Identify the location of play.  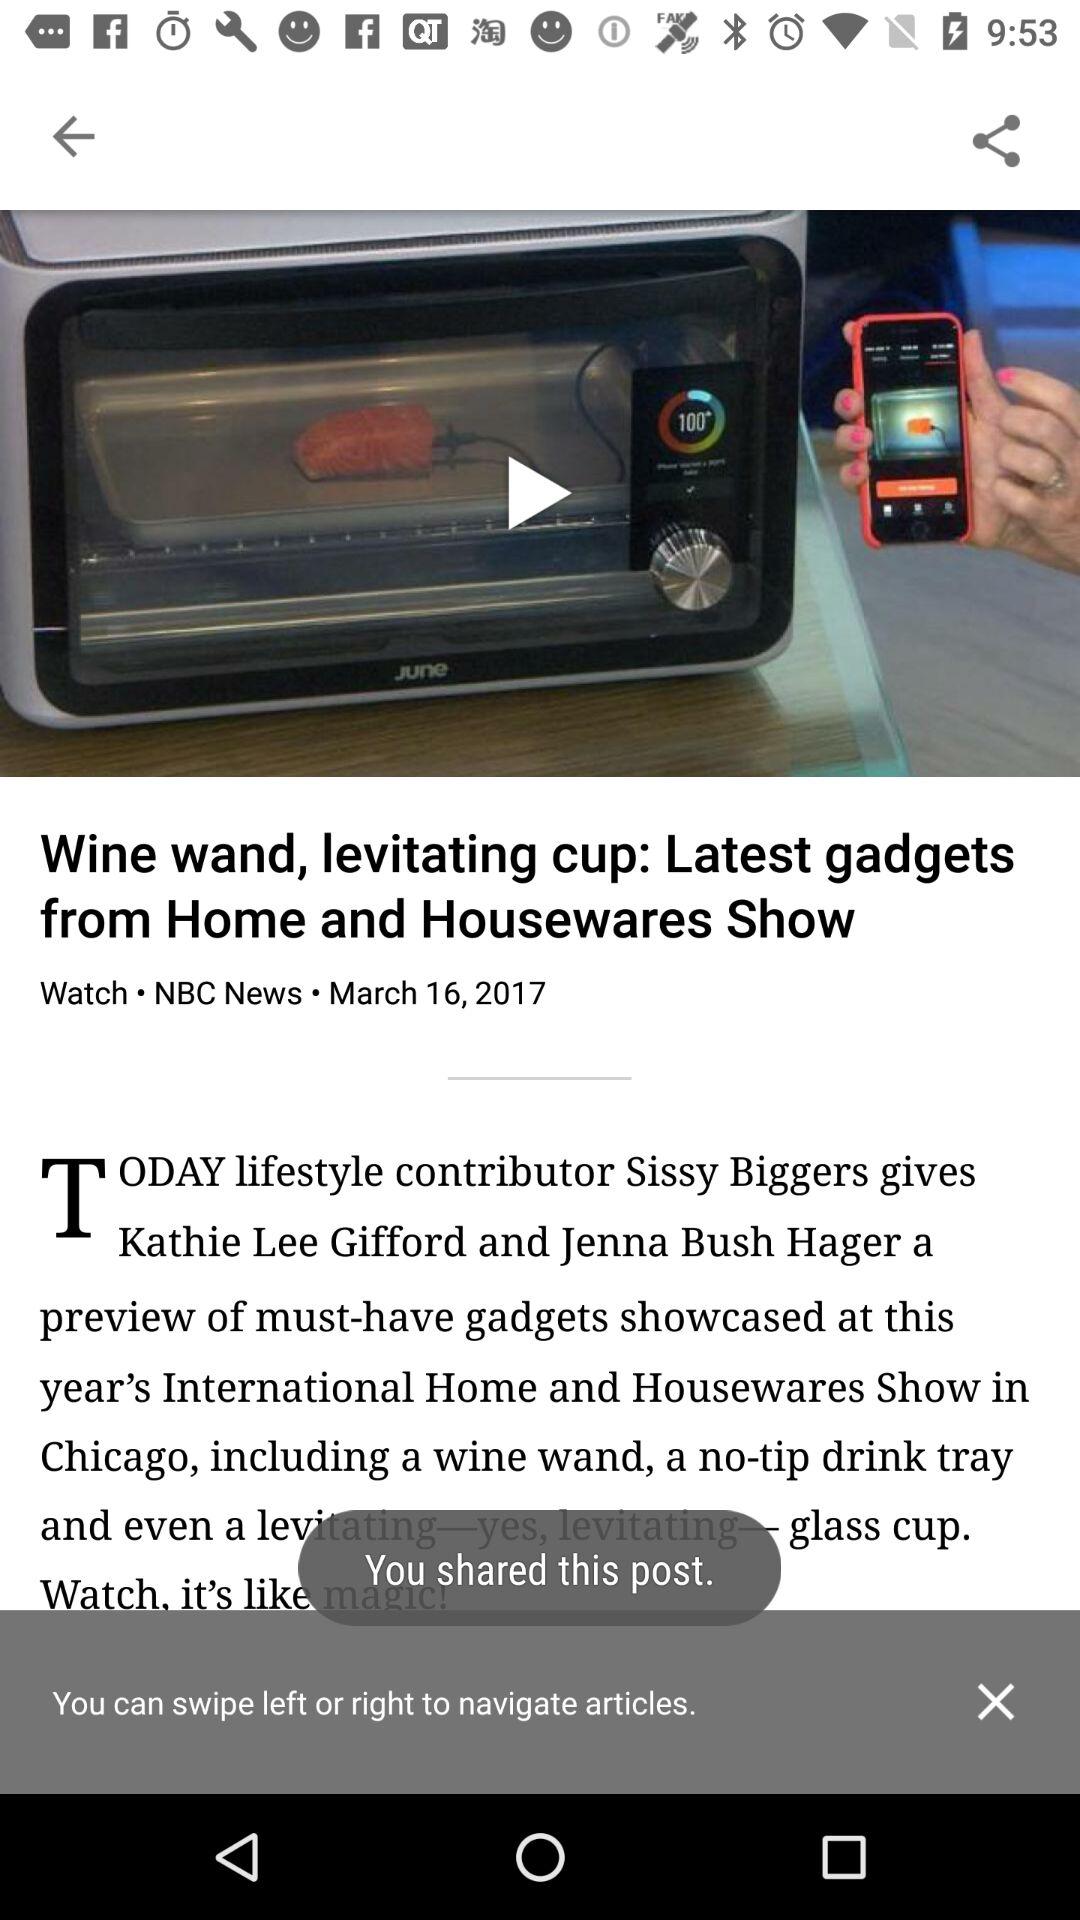
(540, 493).